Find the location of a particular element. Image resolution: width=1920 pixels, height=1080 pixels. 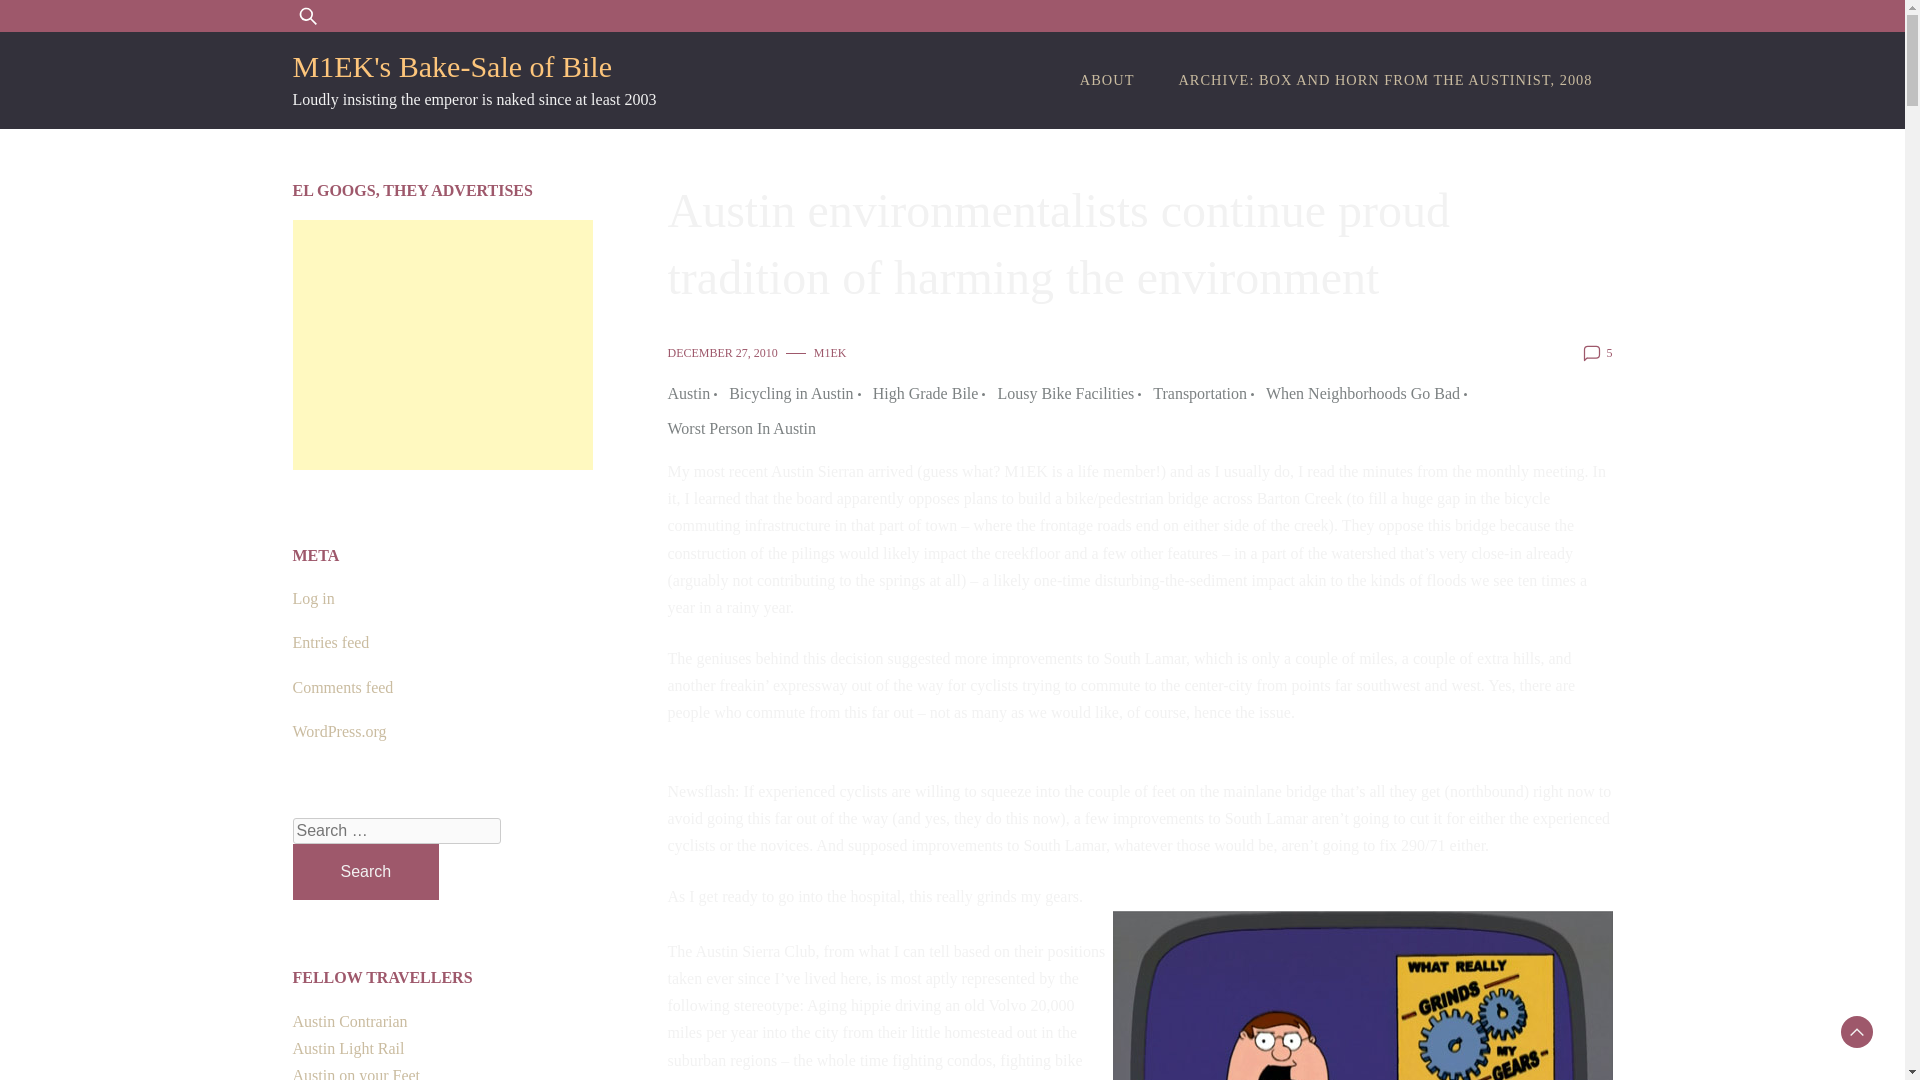

ABOUT is located at coordinates (1107, 80).